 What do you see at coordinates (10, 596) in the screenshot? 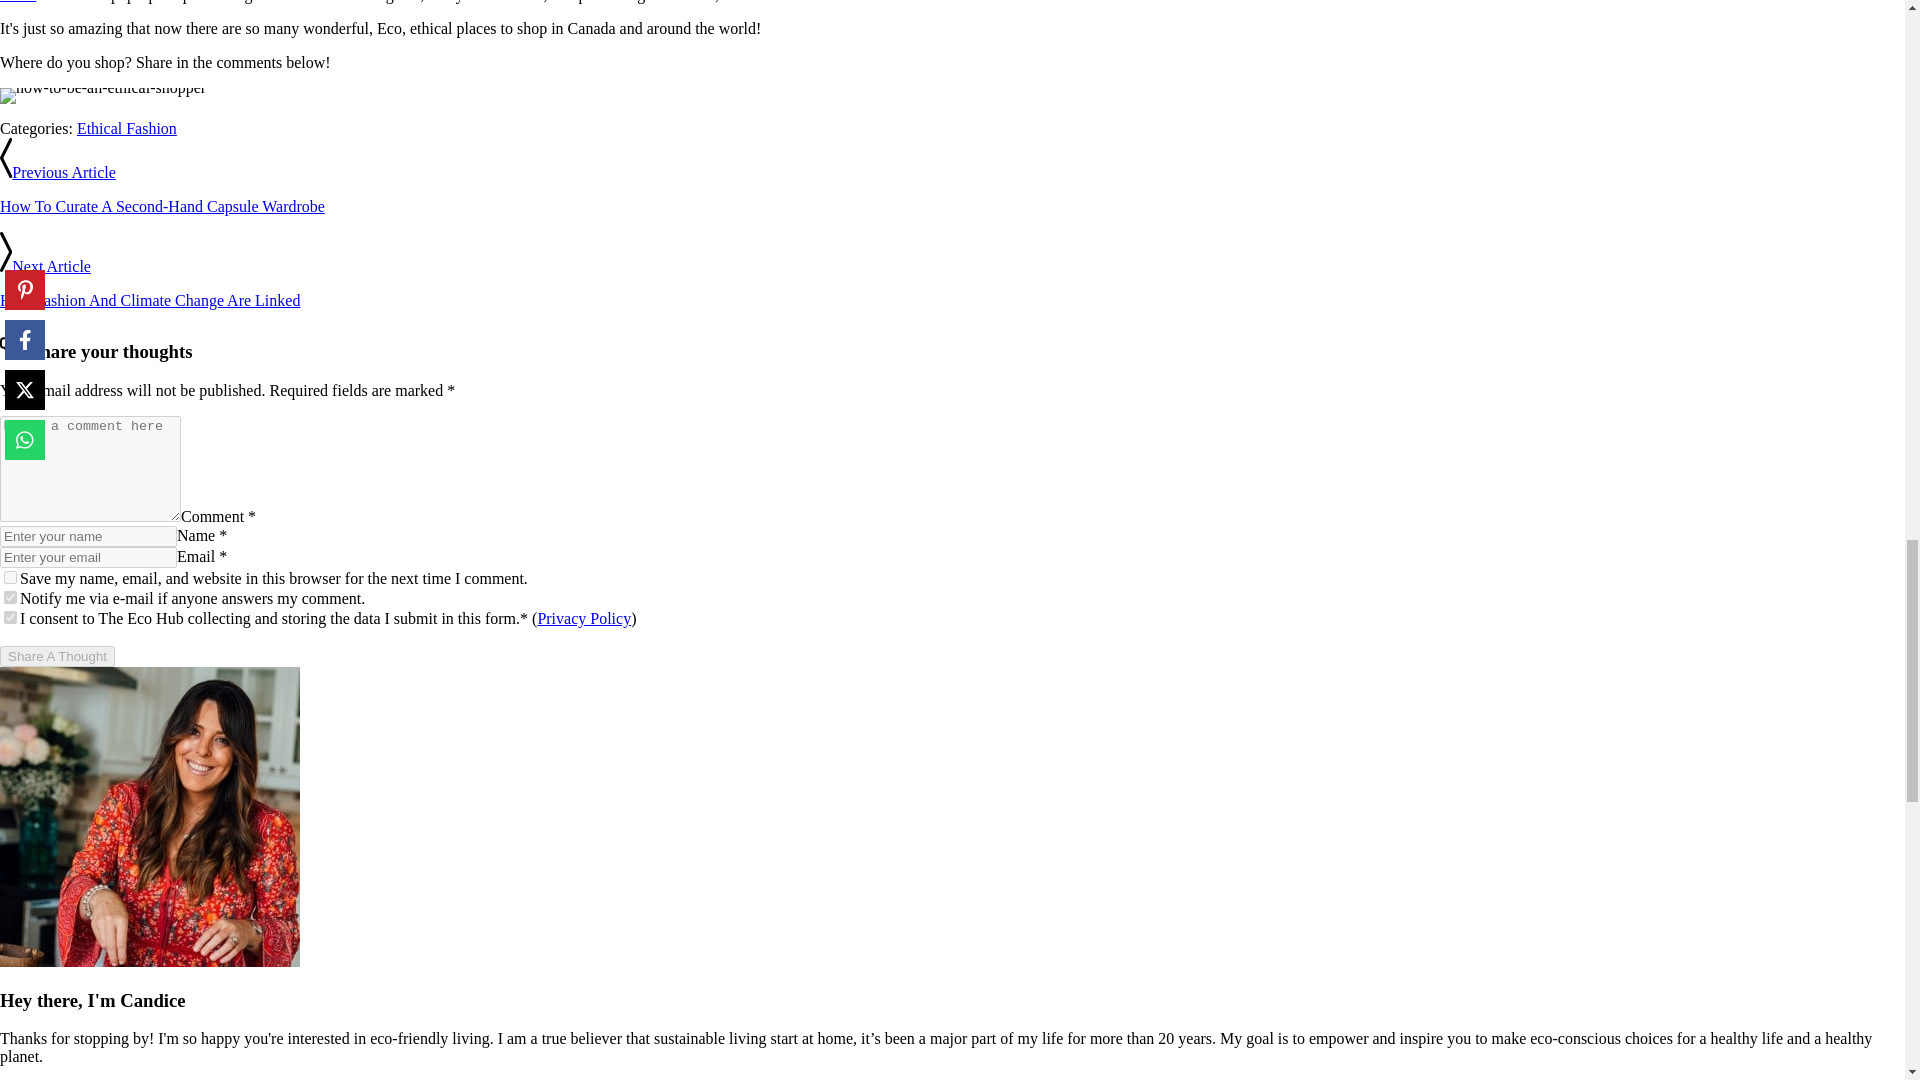
I see `on` at bounding box center [10, 596].